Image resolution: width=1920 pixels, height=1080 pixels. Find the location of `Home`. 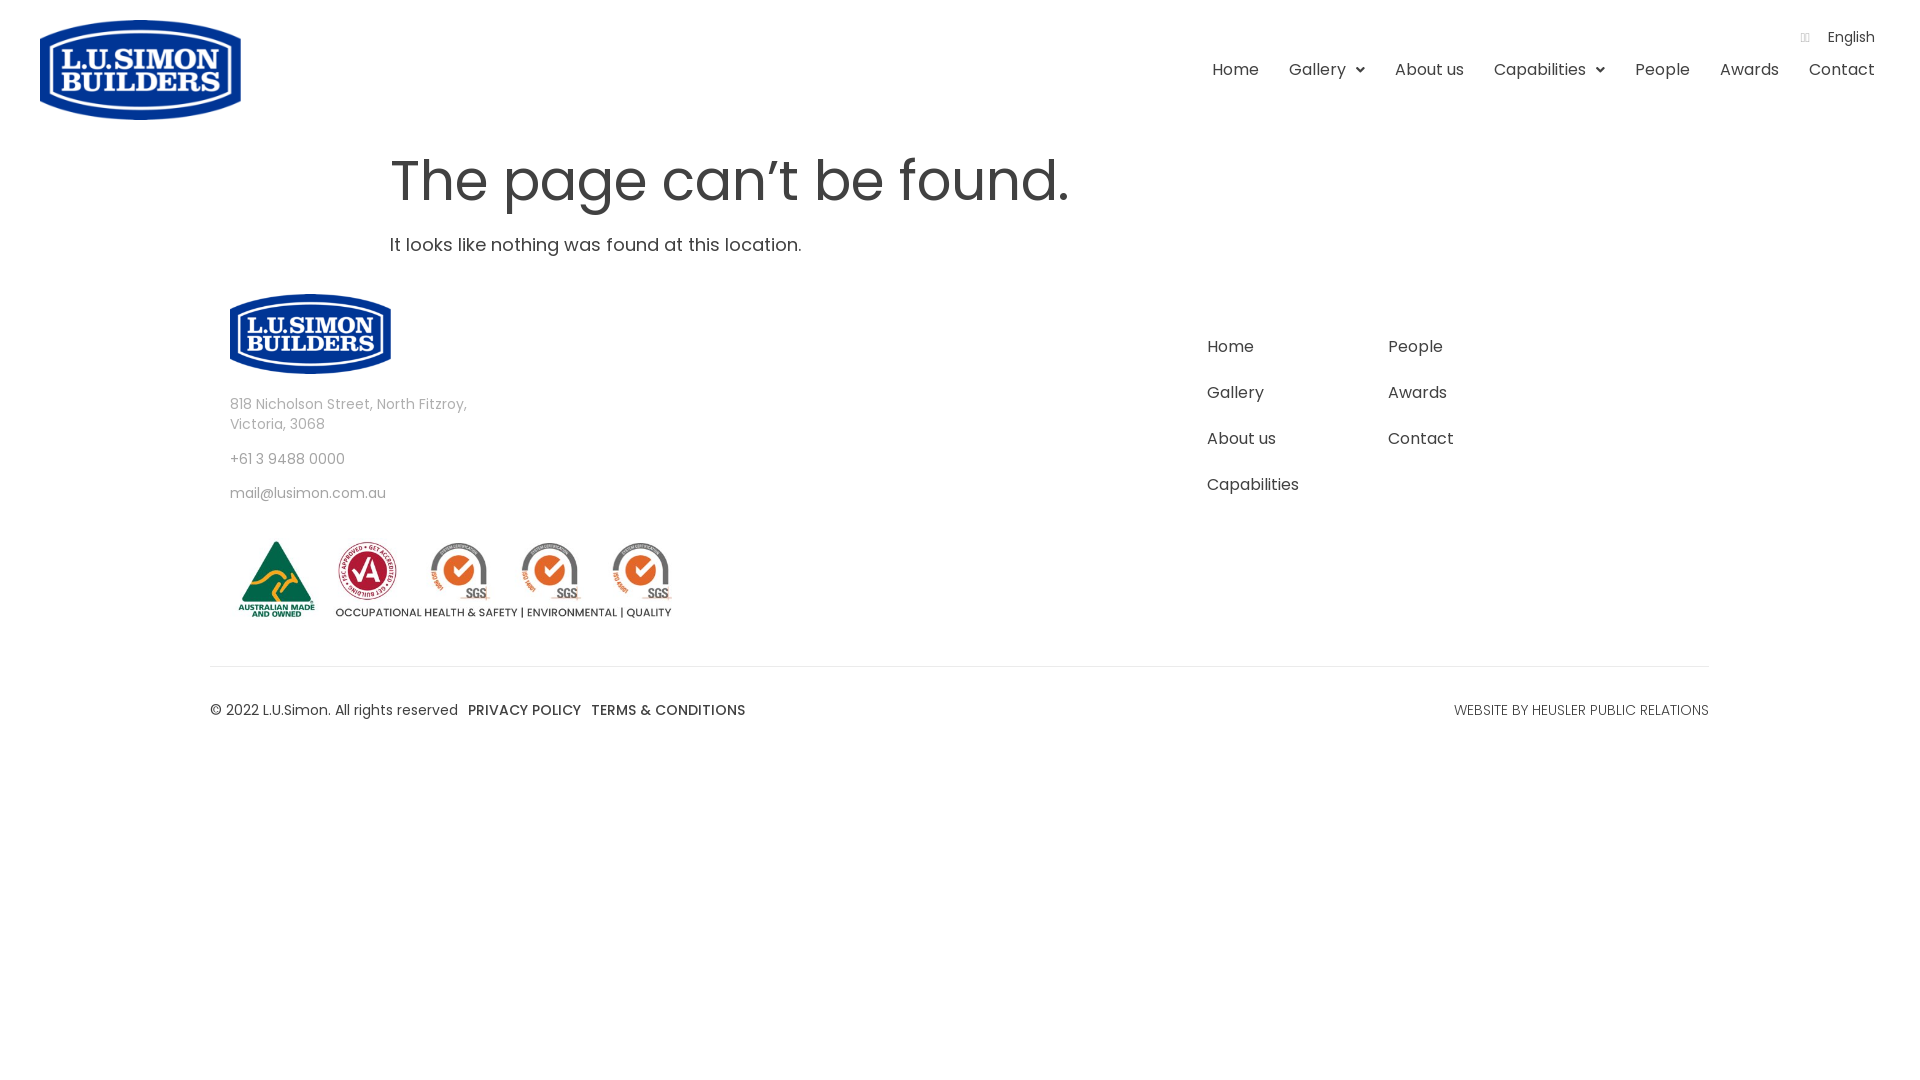

Home is located at coordinates (1253, 347).